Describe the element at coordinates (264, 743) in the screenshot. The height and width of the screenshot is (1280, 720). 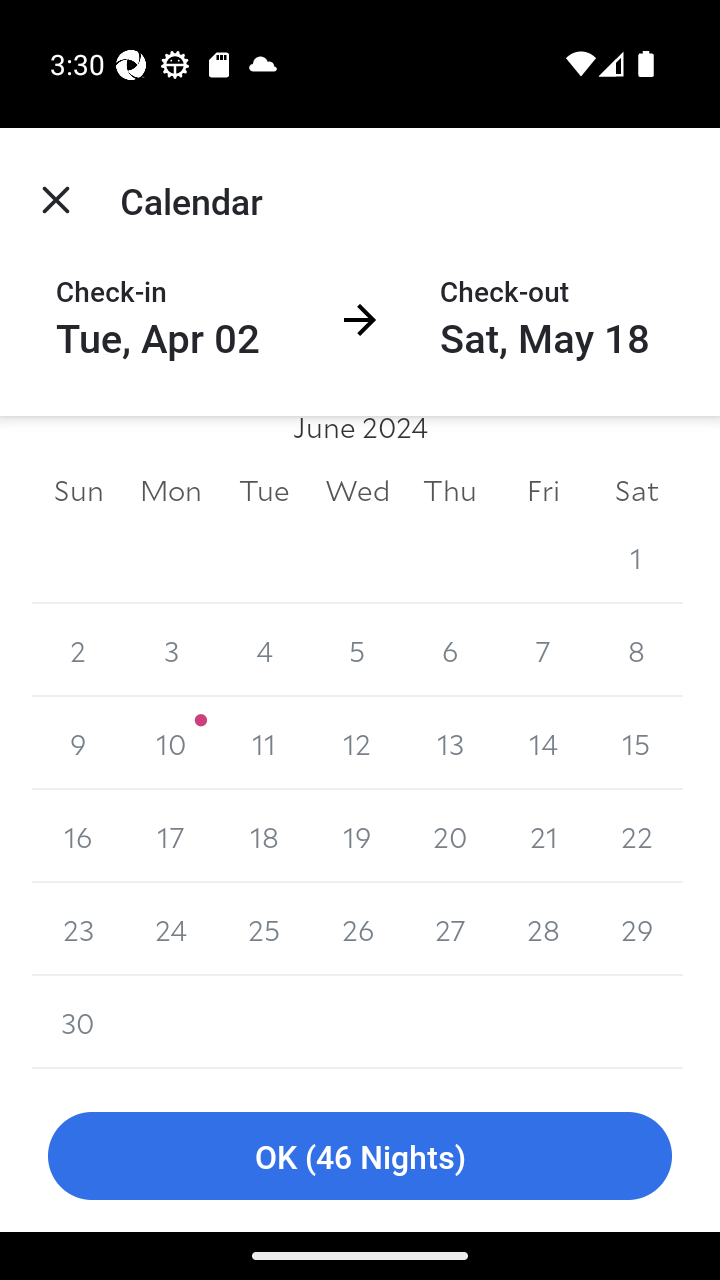
I see `11 11 June 2024` at that location.